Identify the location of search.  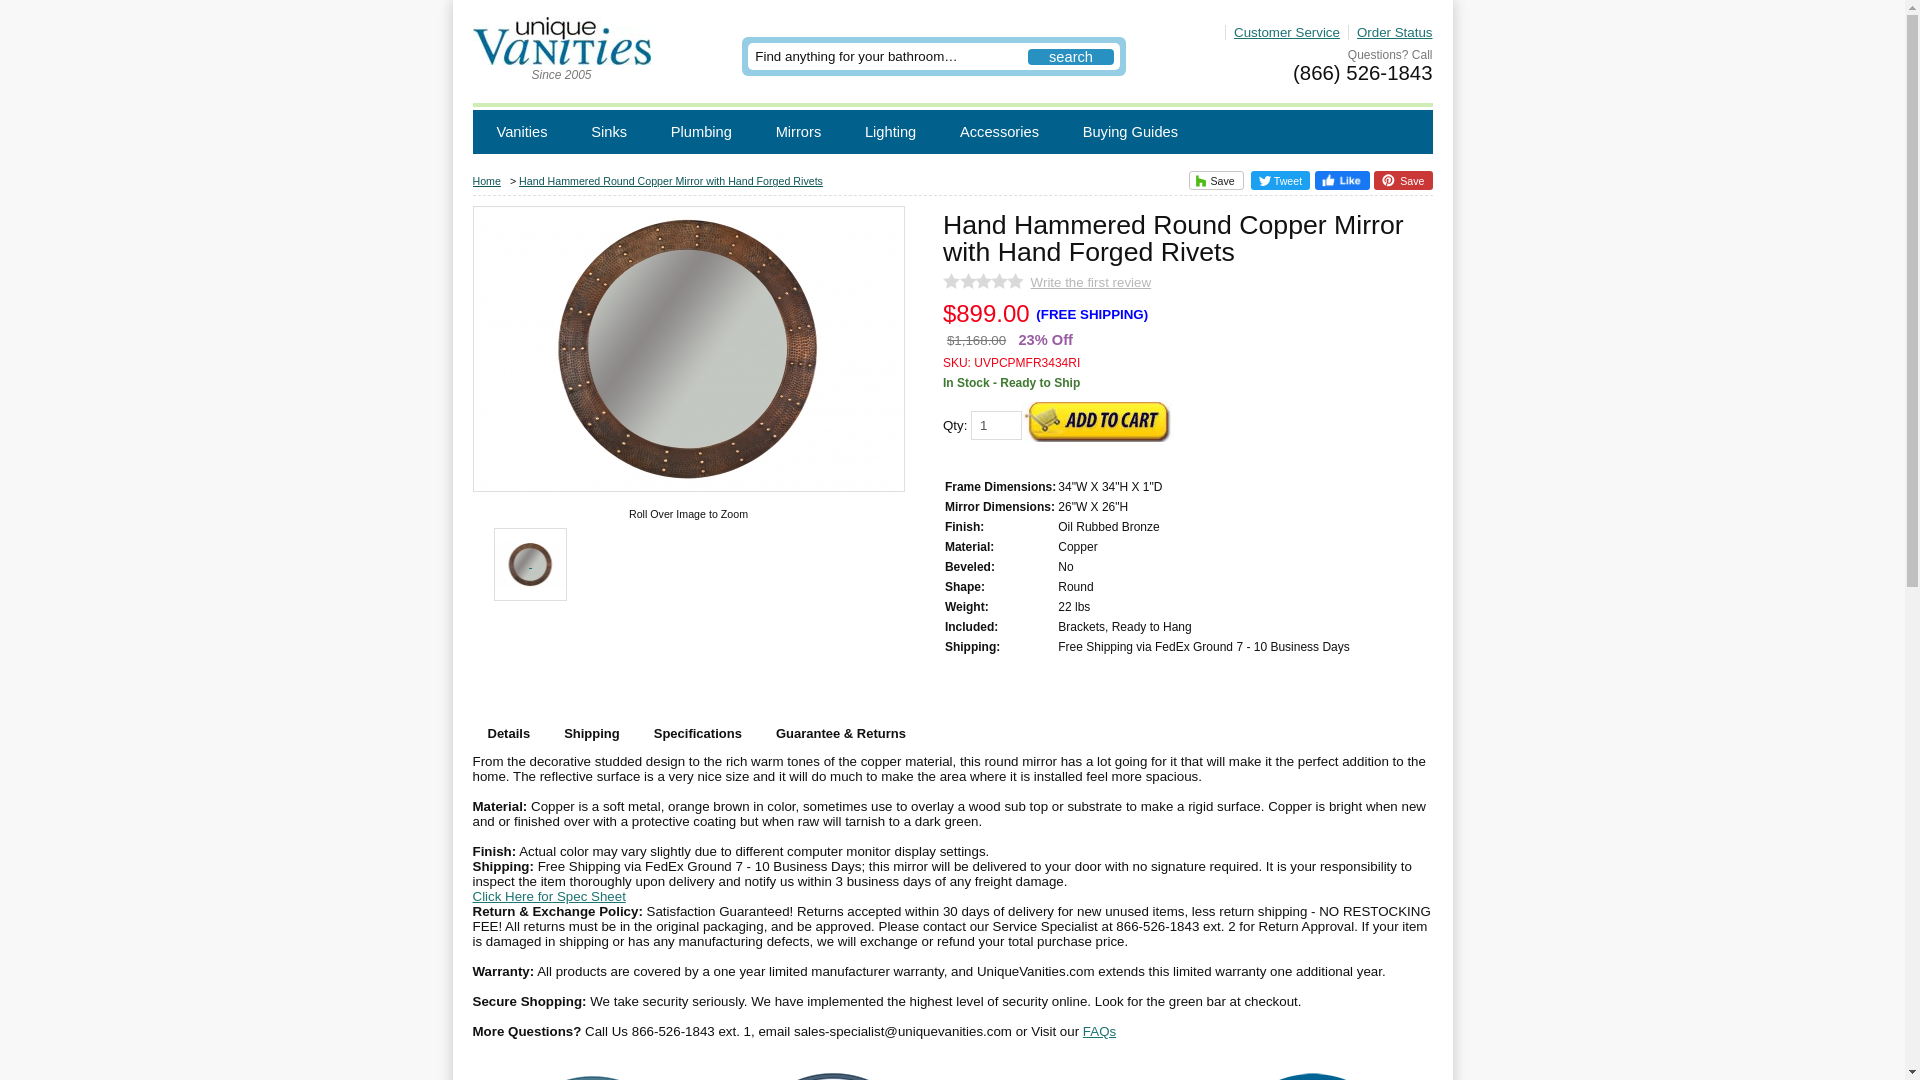
(1070, 55).